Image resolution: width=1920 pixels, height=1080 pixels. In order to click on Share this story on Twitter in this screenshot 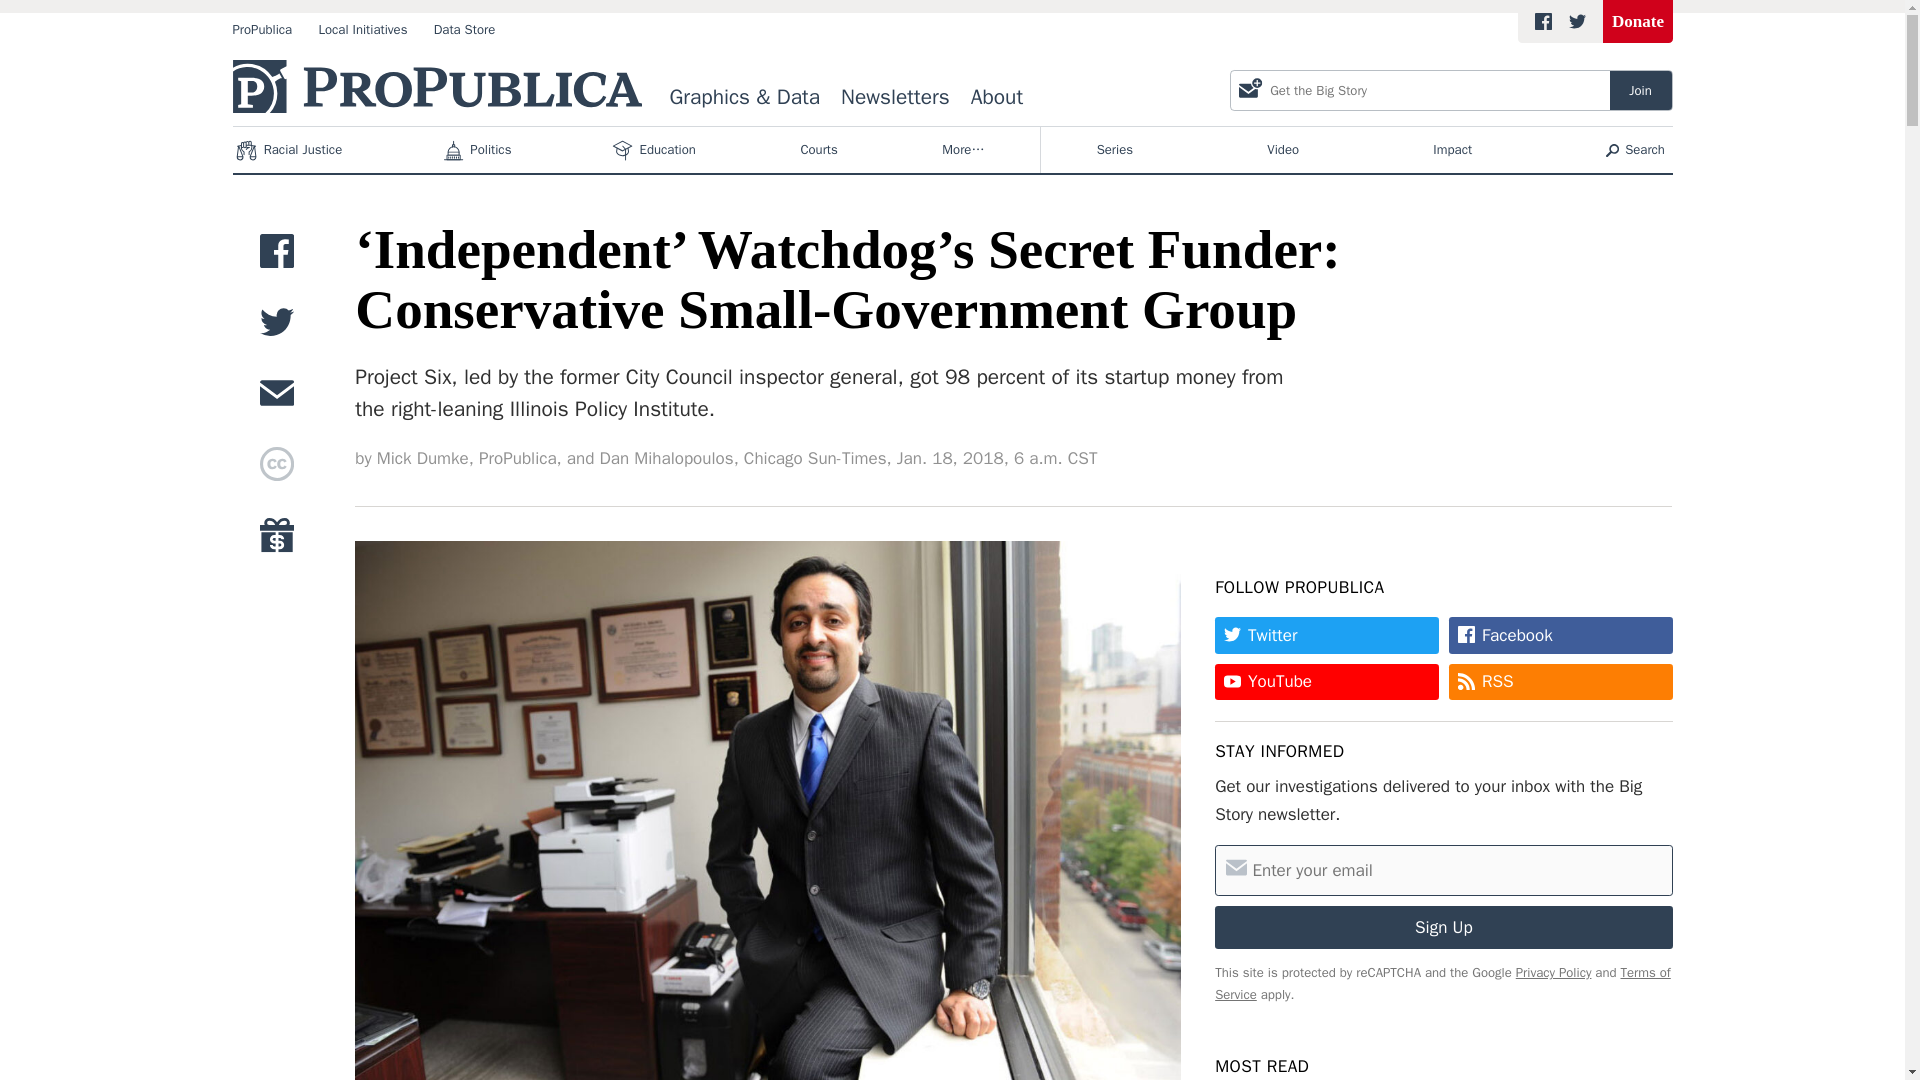, I will do `click(276, 326)`.